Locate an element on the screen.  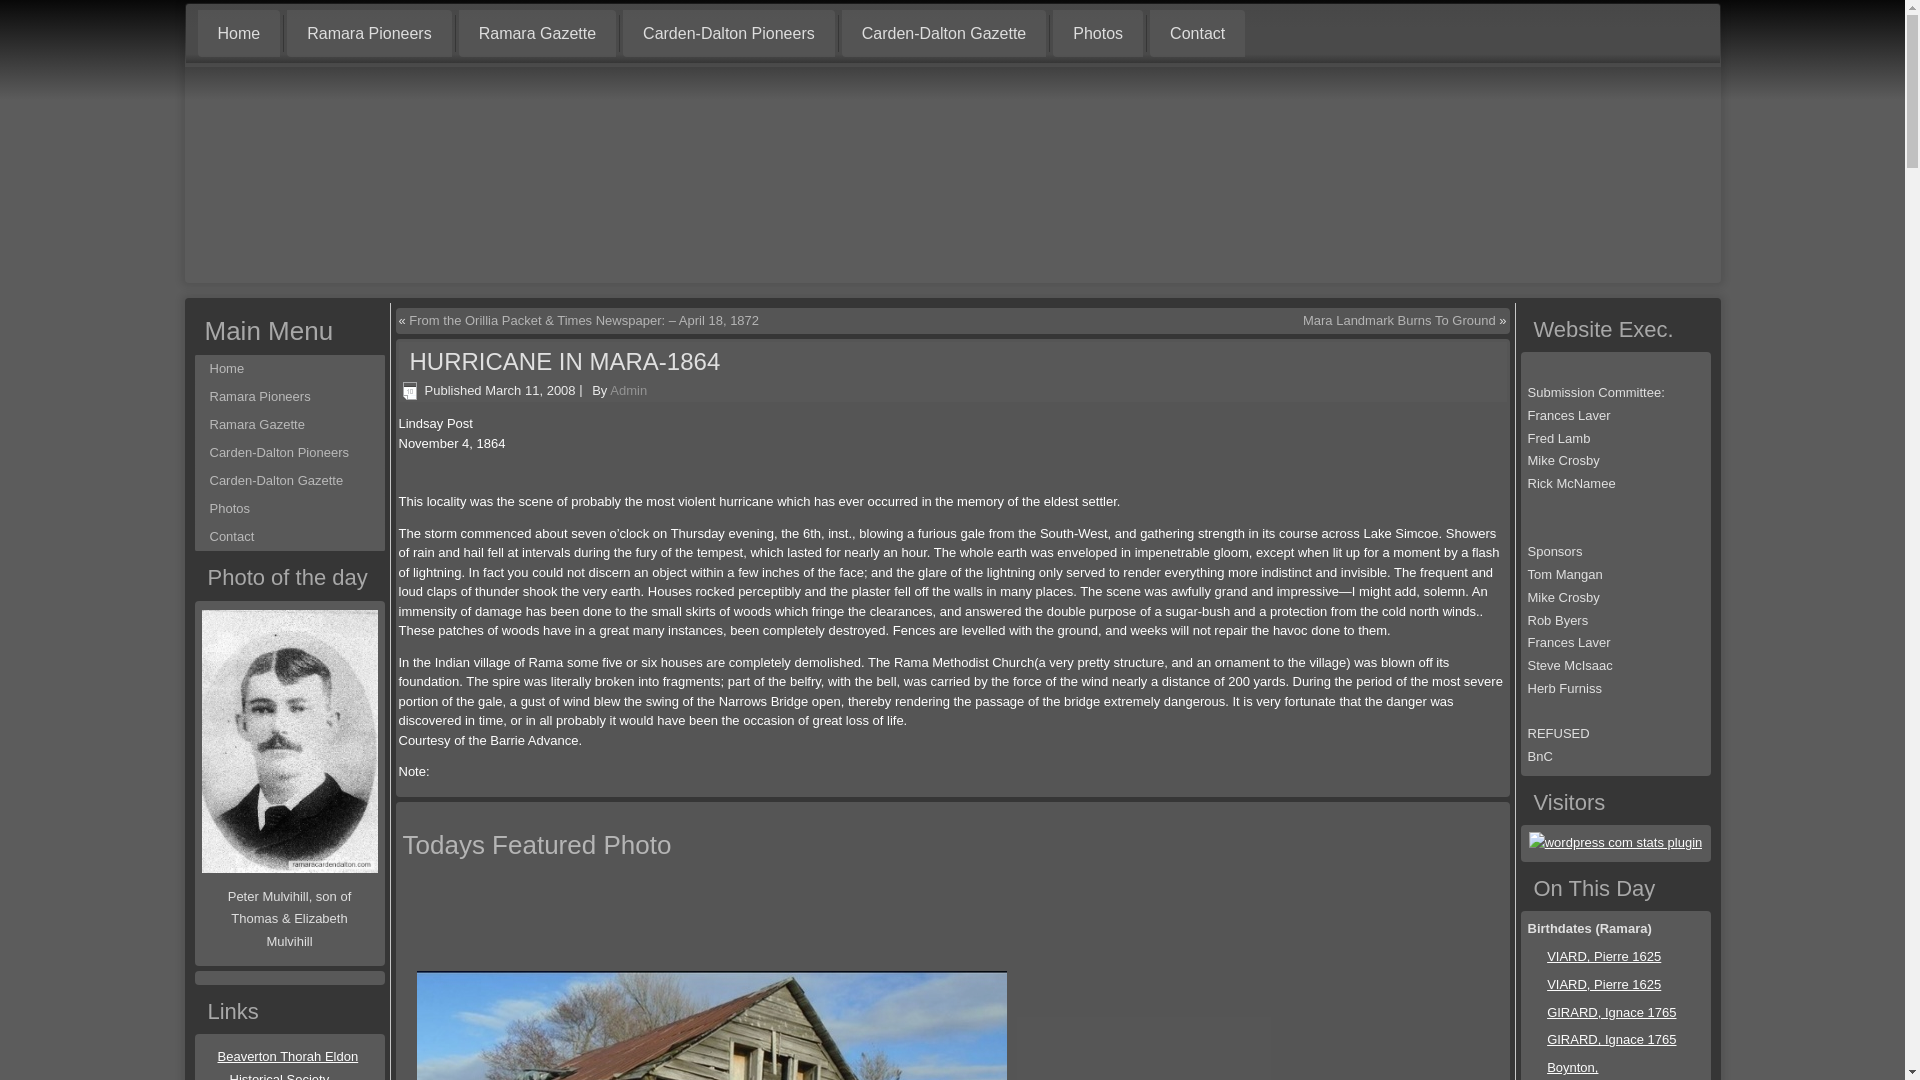
Ramara Pioneers is located at coordinates (368, 33).